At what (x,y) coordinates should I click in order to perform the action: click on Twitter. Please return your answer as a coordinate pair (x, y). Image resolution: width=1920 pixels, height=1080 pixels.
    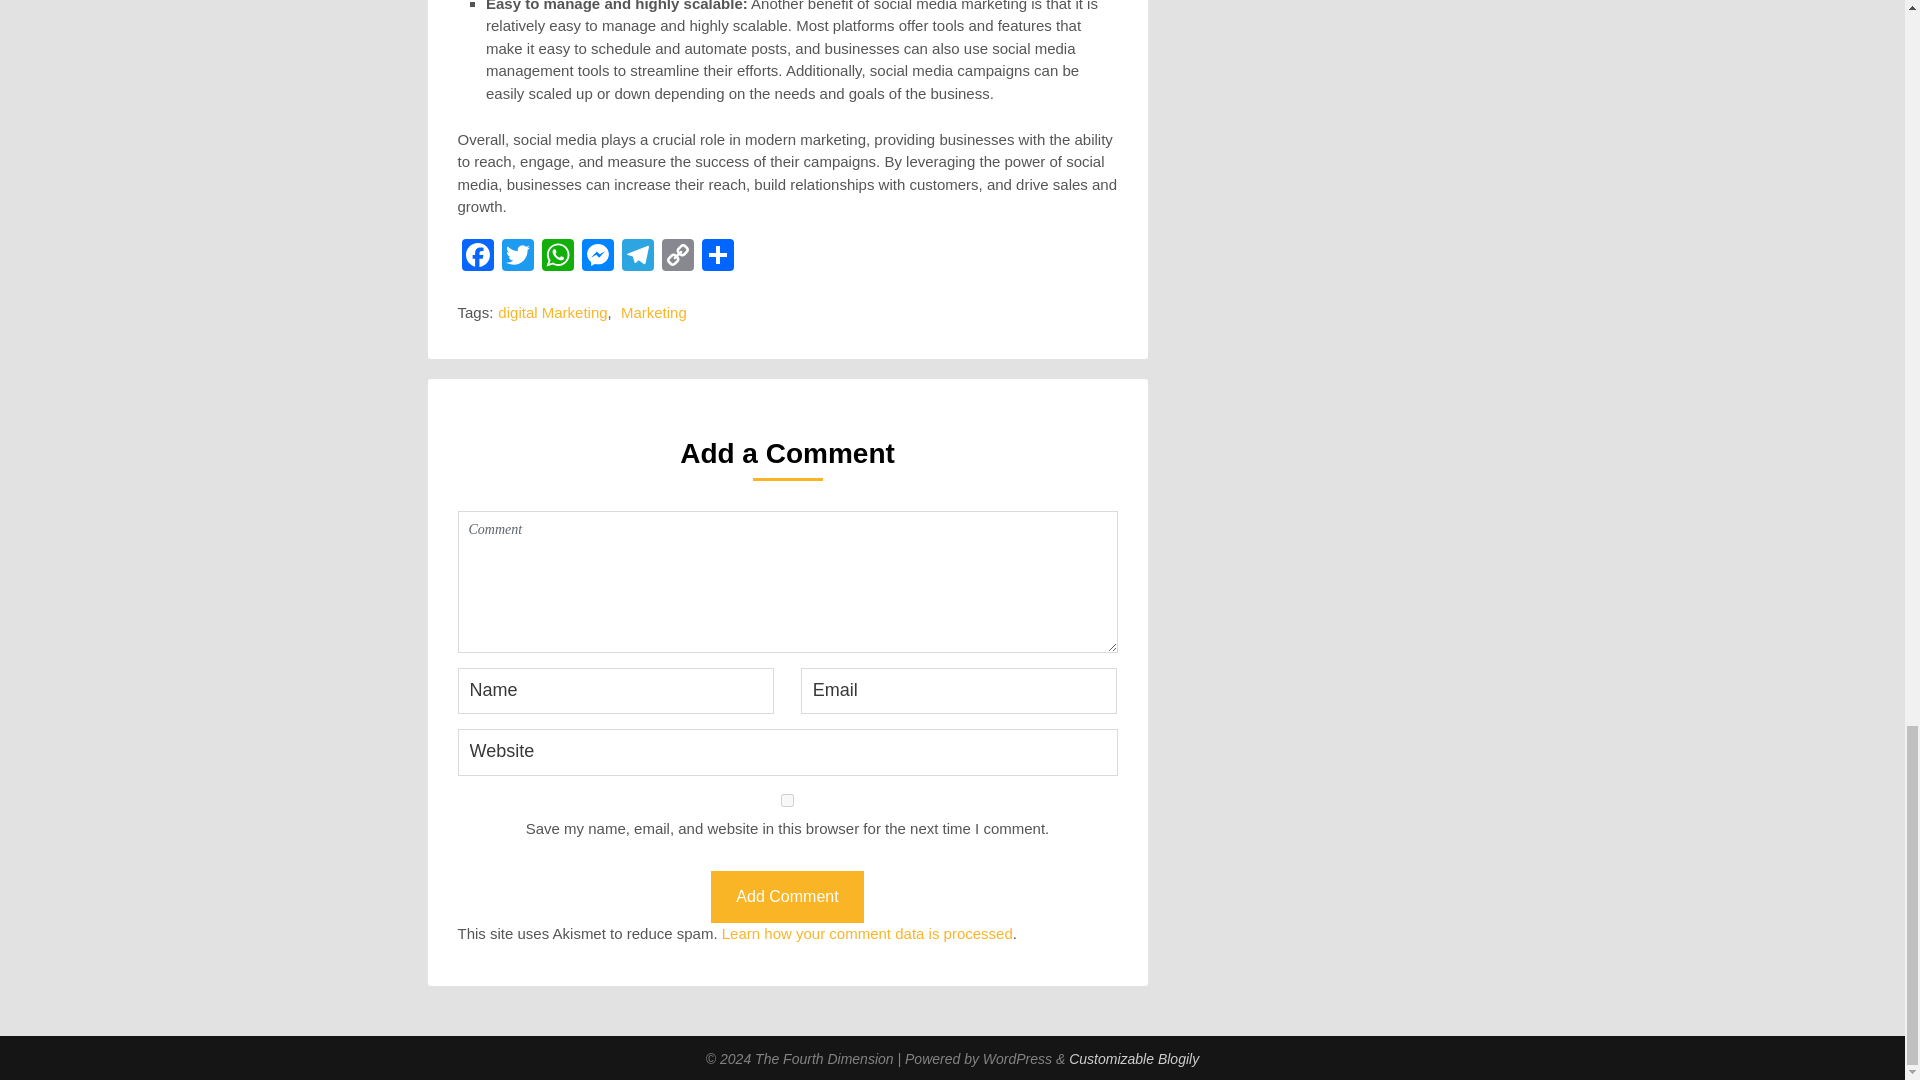
    Looking at the image, I should click on (517, 257).